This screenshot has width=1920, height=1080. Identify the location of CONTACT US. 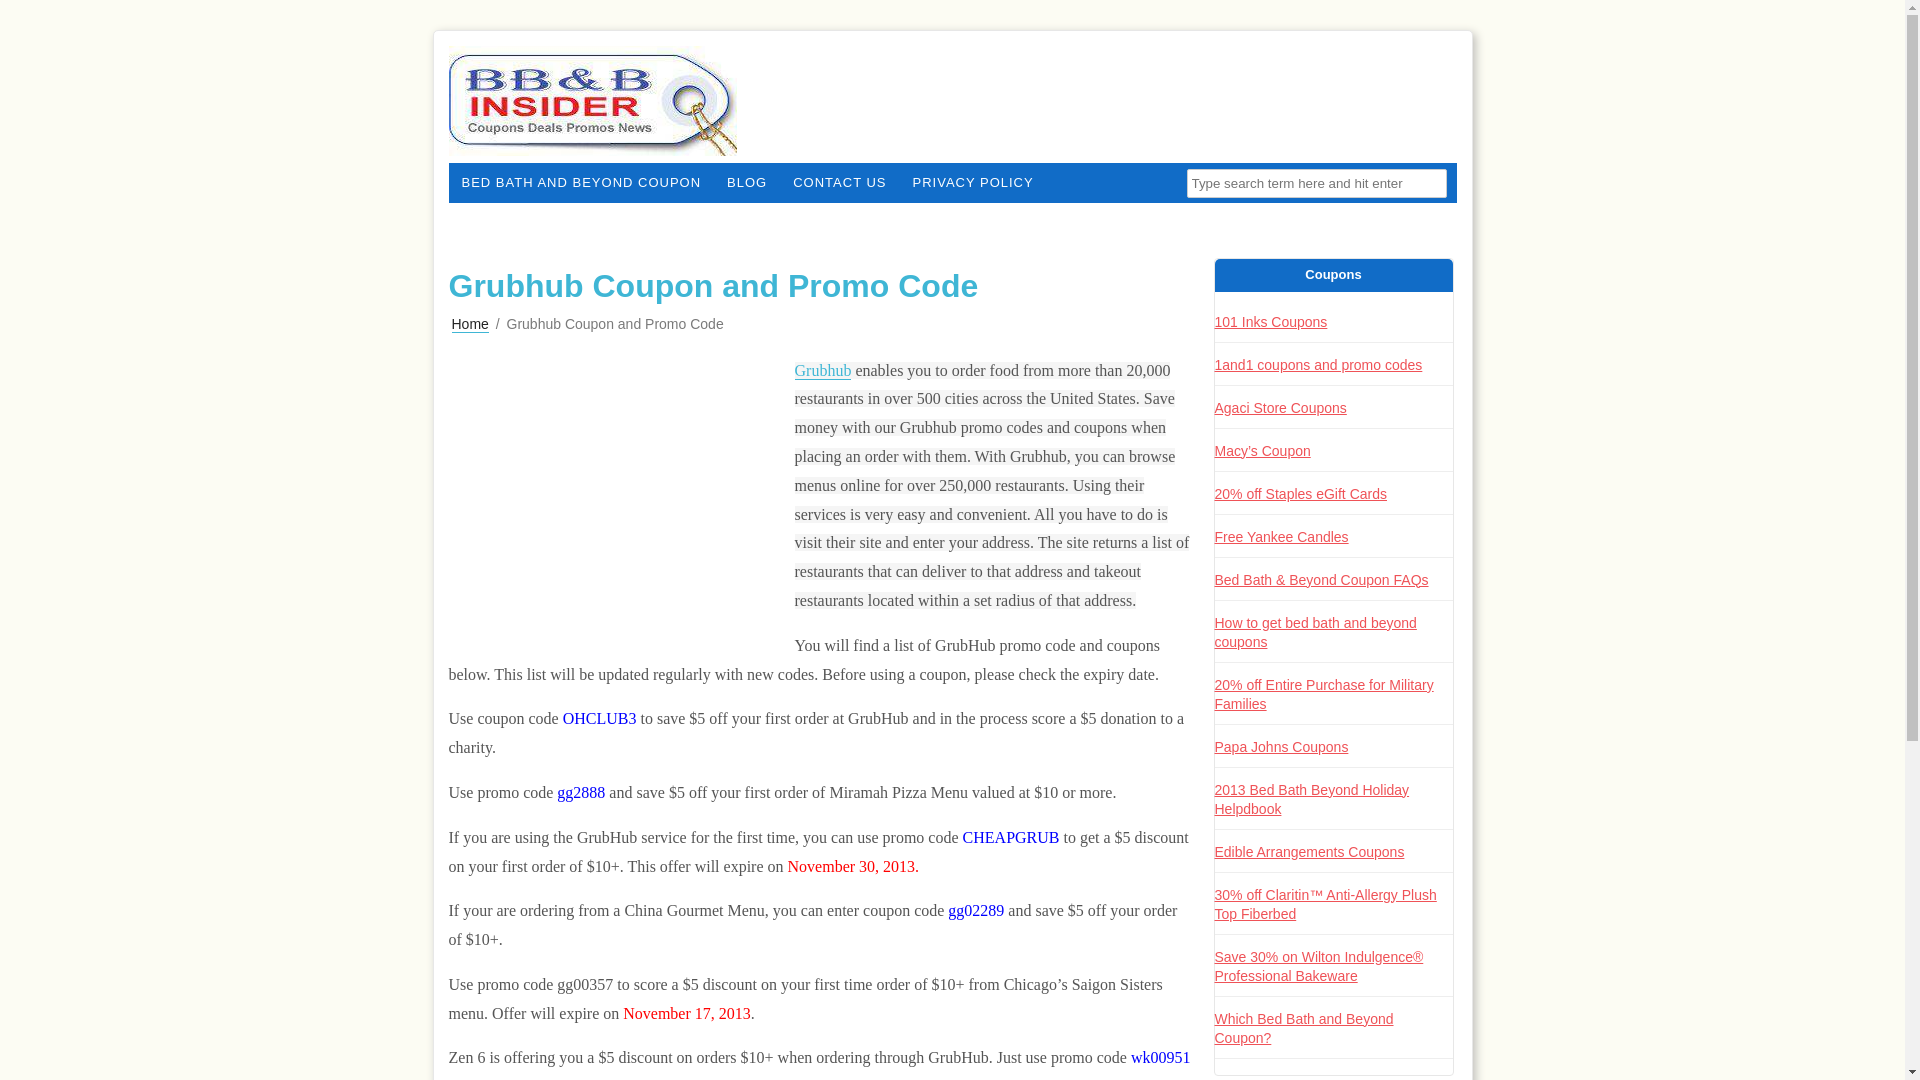
(838, 183).